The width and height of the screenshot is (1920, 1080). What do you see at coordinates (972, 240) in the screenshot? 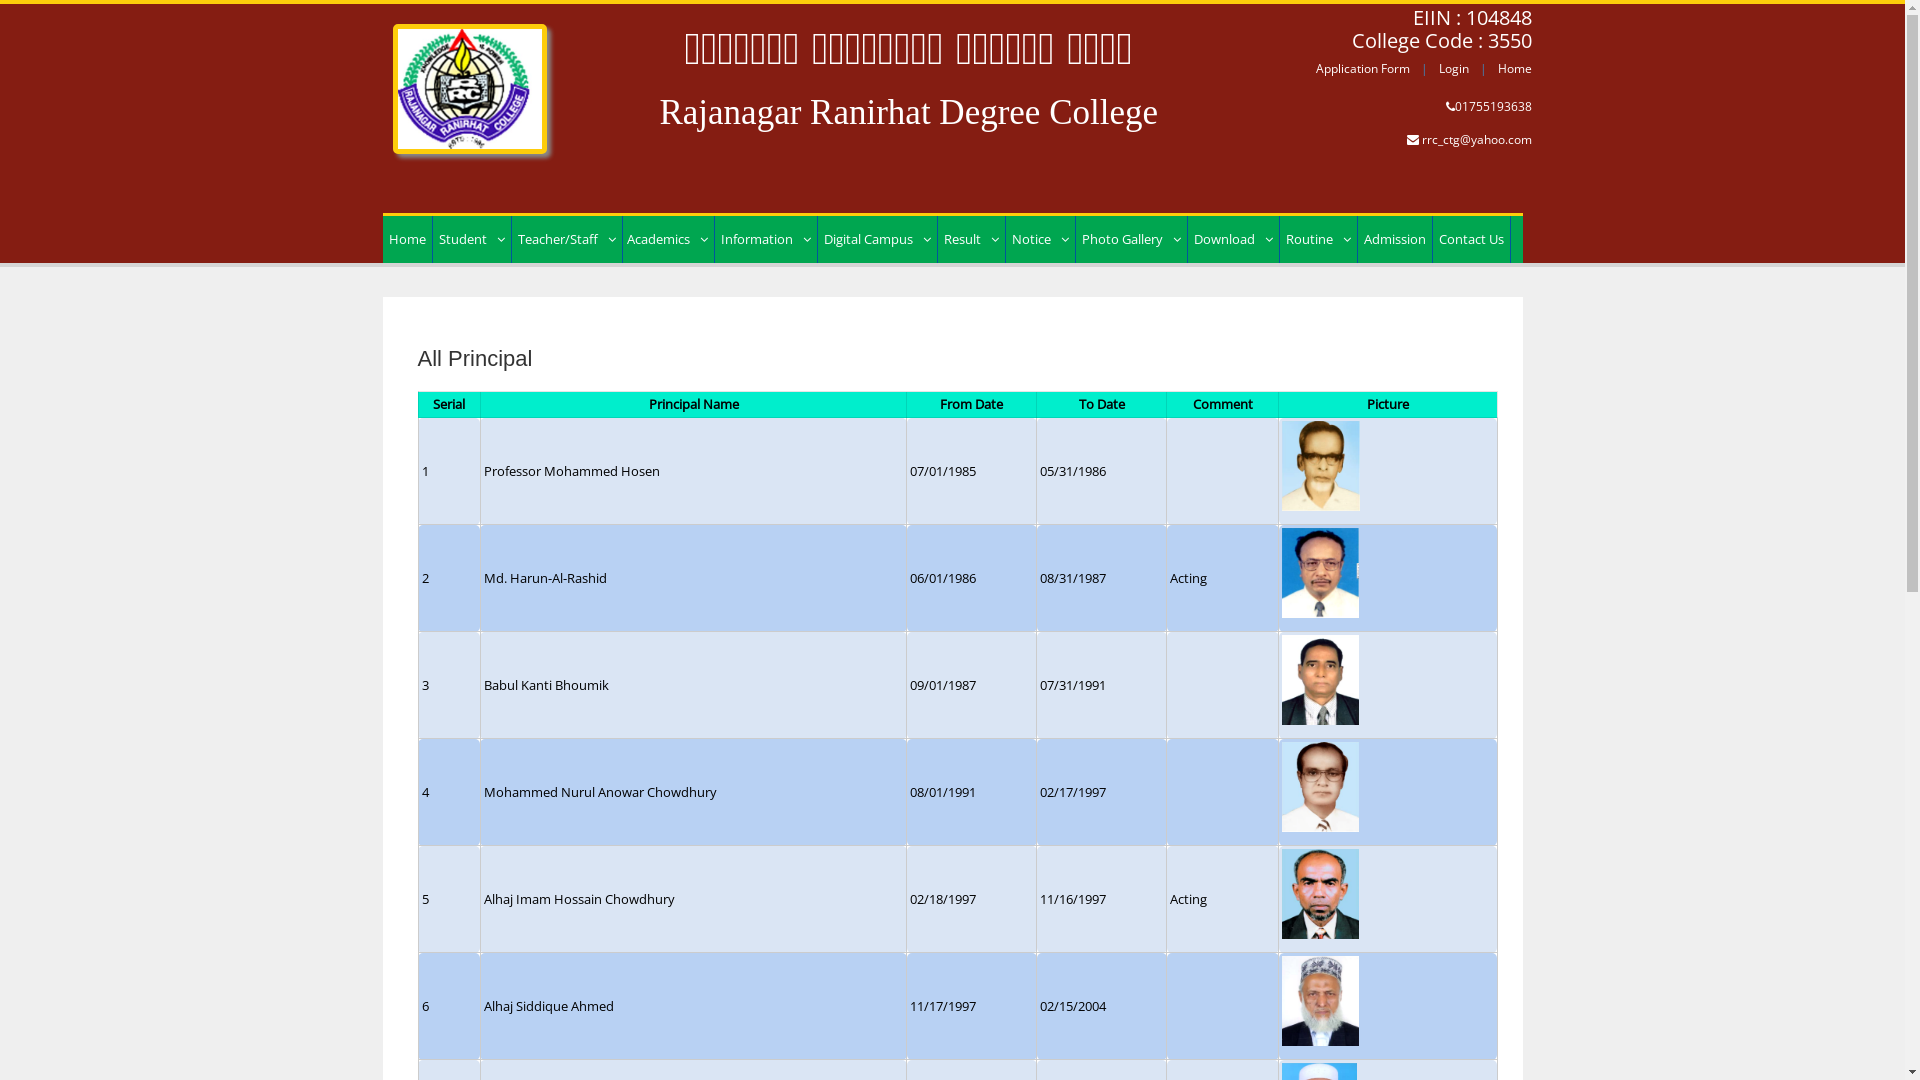
I see `Result` at bounding box center [972, 240].